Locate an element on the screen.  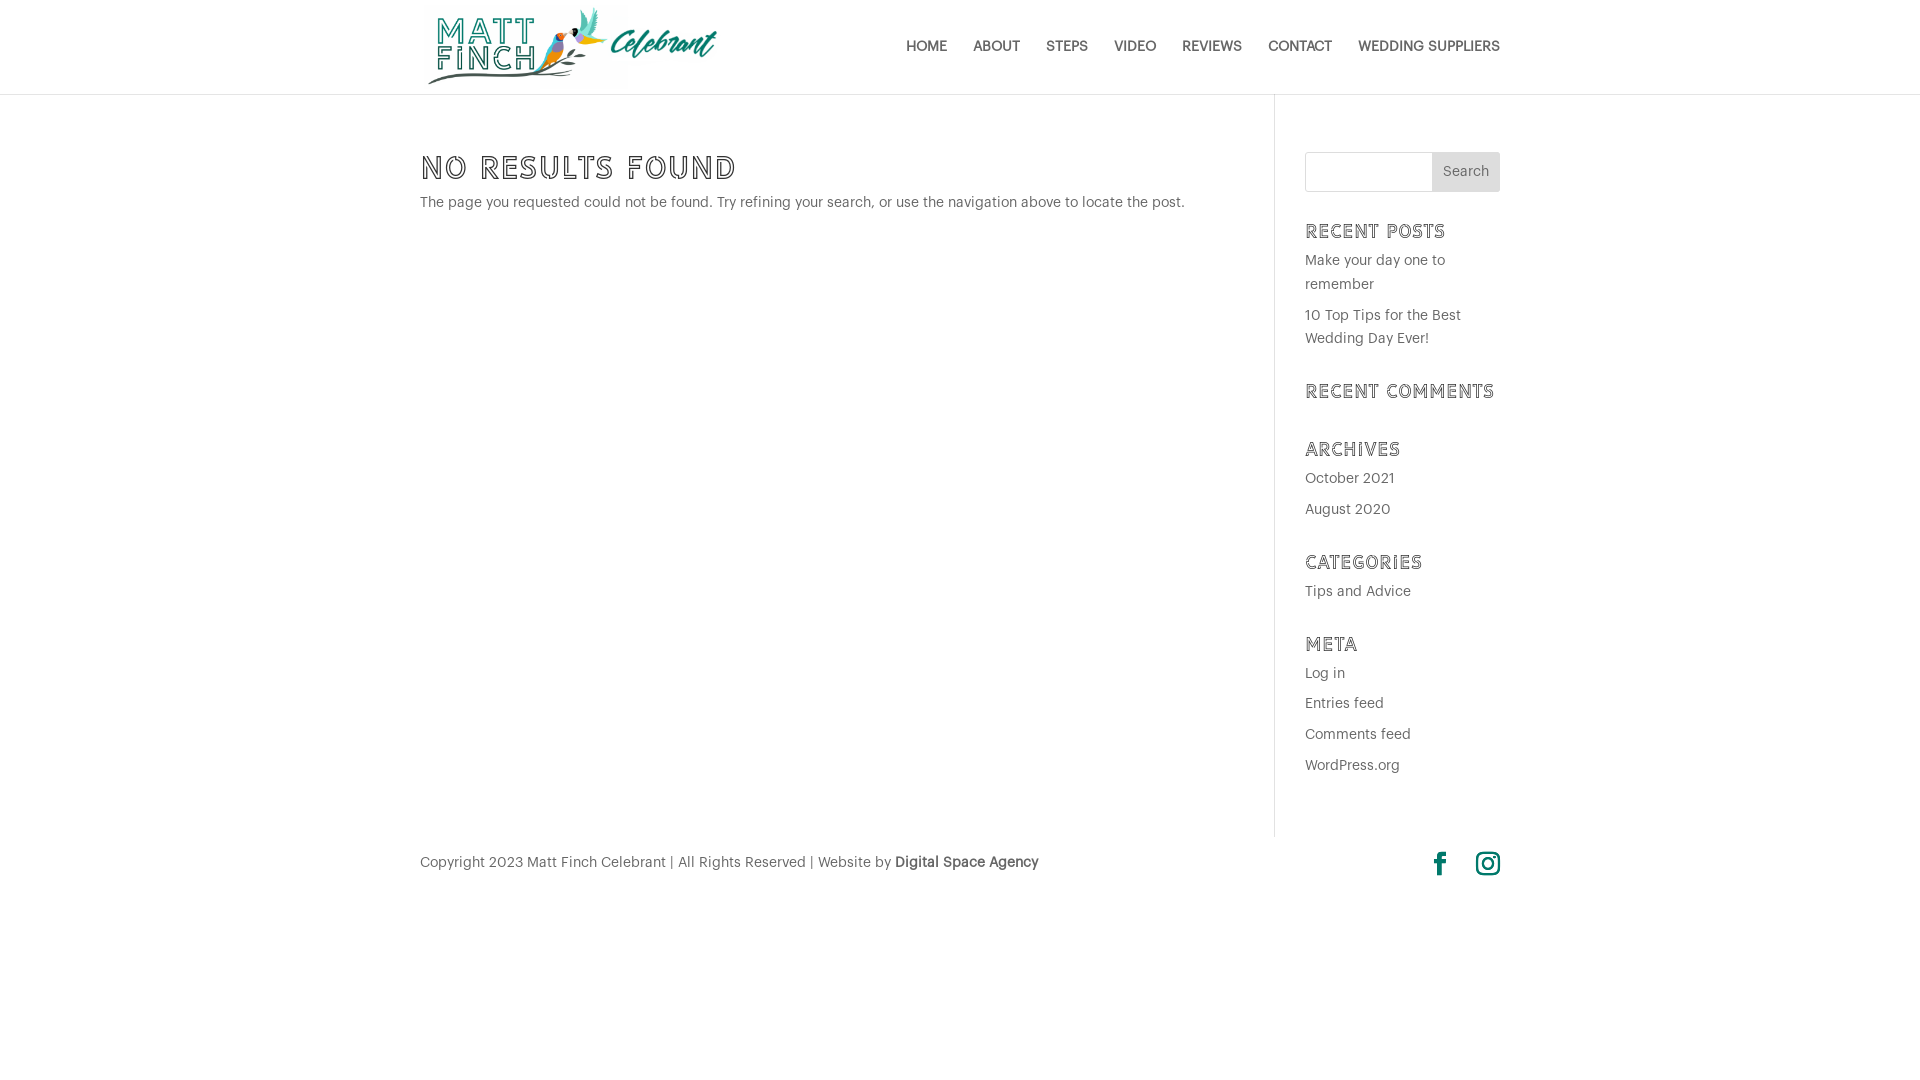
Make your day one to remember is located at coordinates (1375, 273).